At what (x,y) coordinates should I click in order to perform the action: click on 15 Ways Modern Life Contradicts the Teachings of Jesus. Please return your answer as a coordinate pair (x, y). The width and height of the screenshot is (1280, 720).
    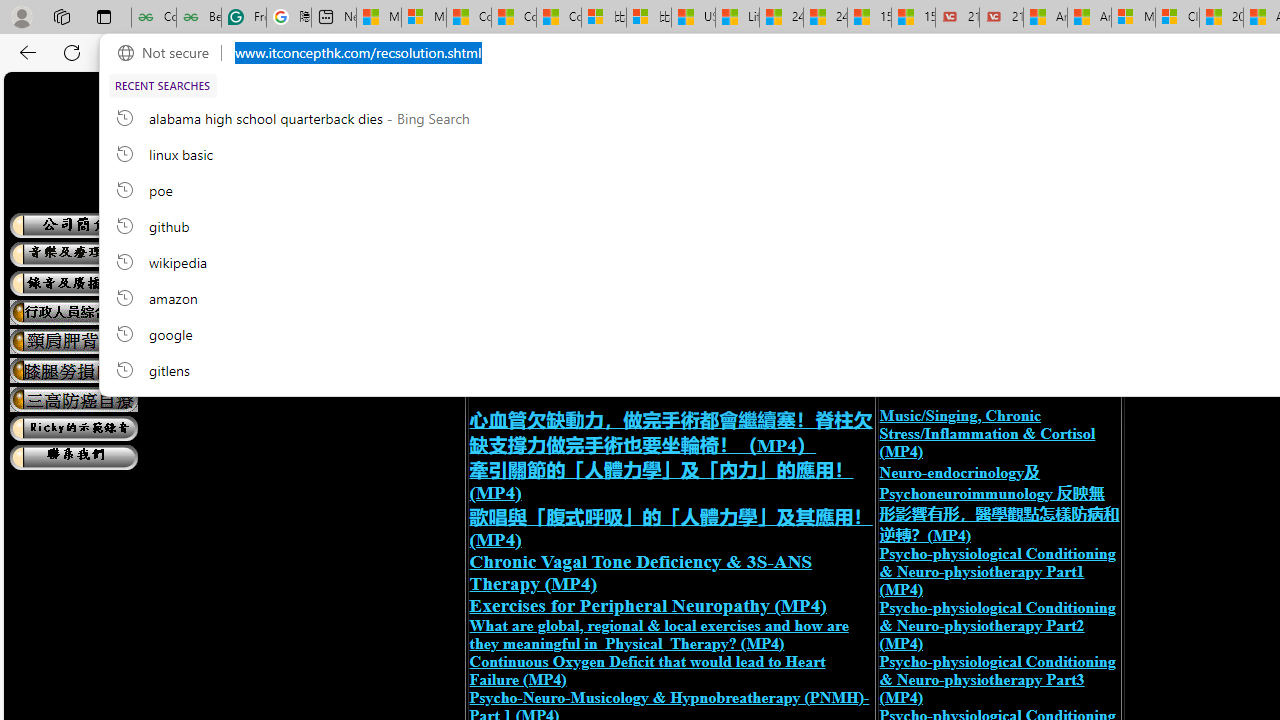
    Looking at the image, I should click on (914, 18).